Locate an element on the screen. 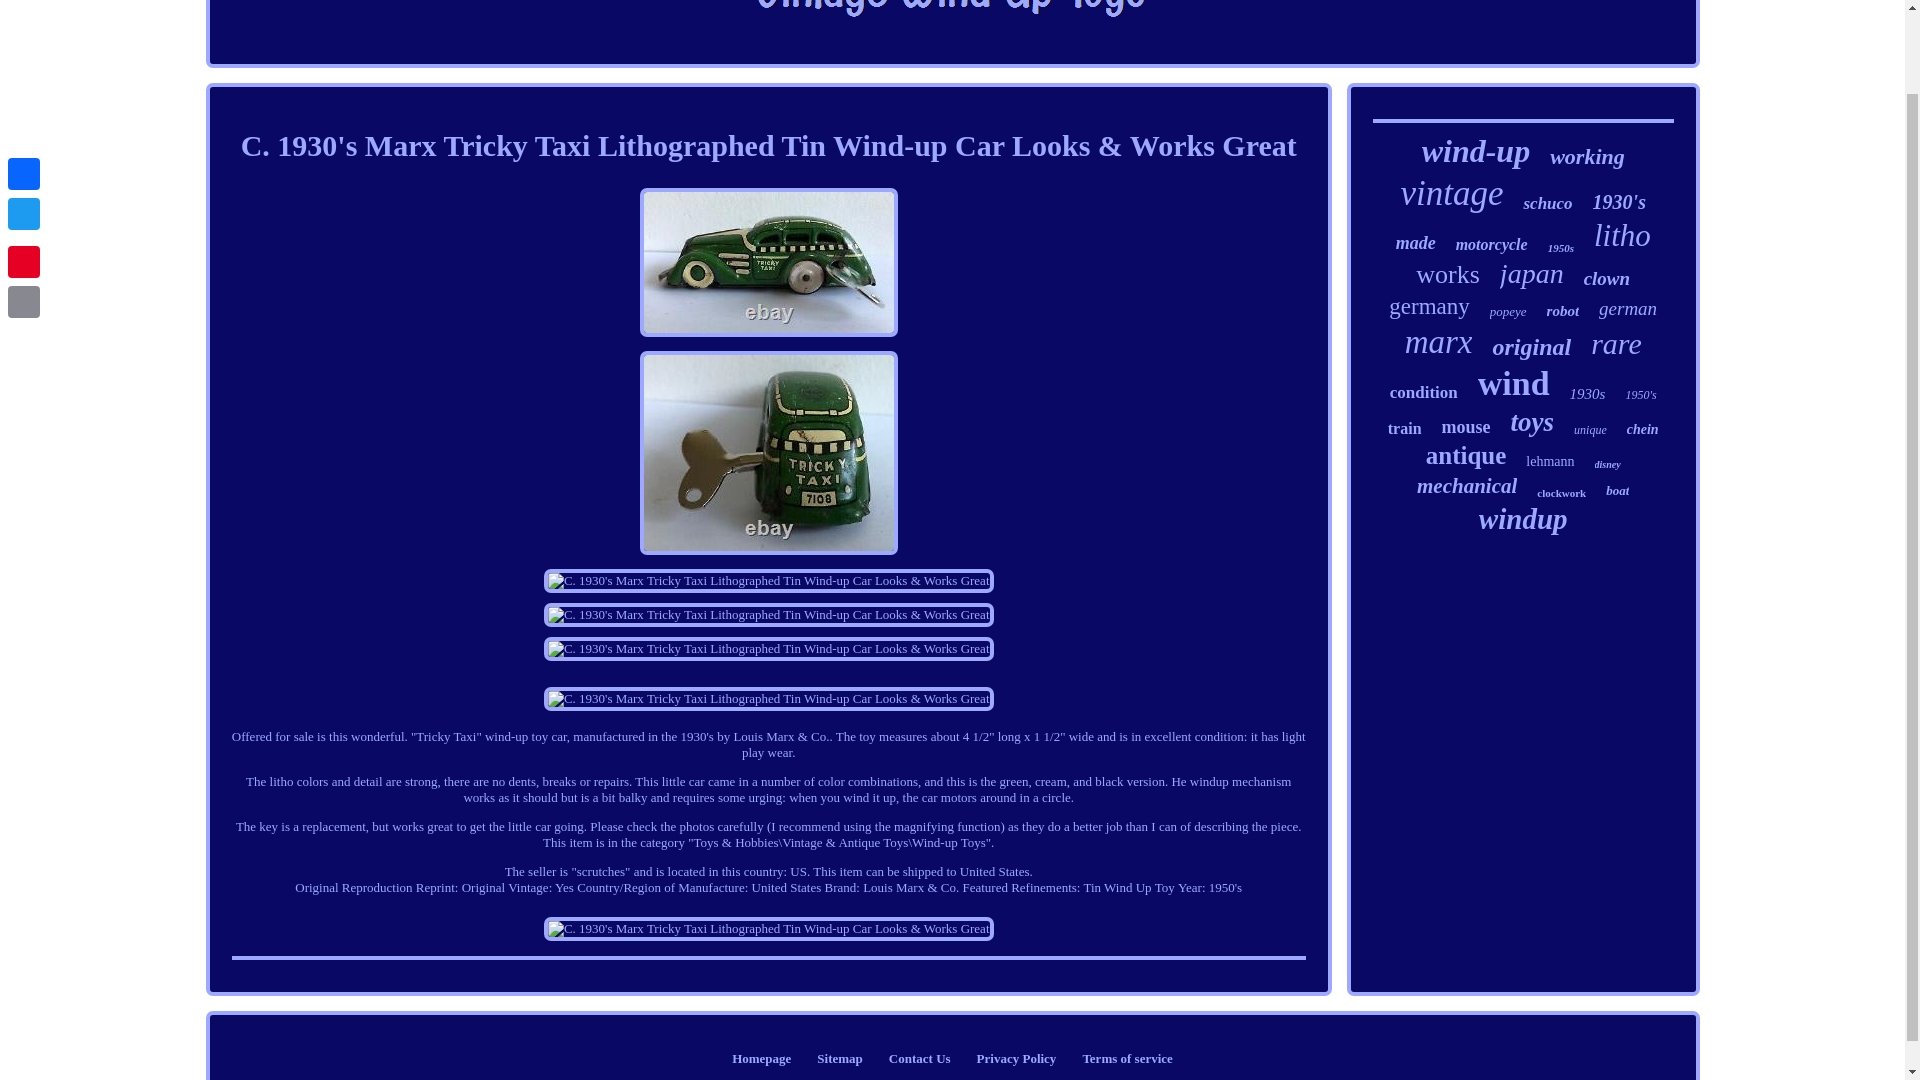  japan is located at coordinates (1532, 274).